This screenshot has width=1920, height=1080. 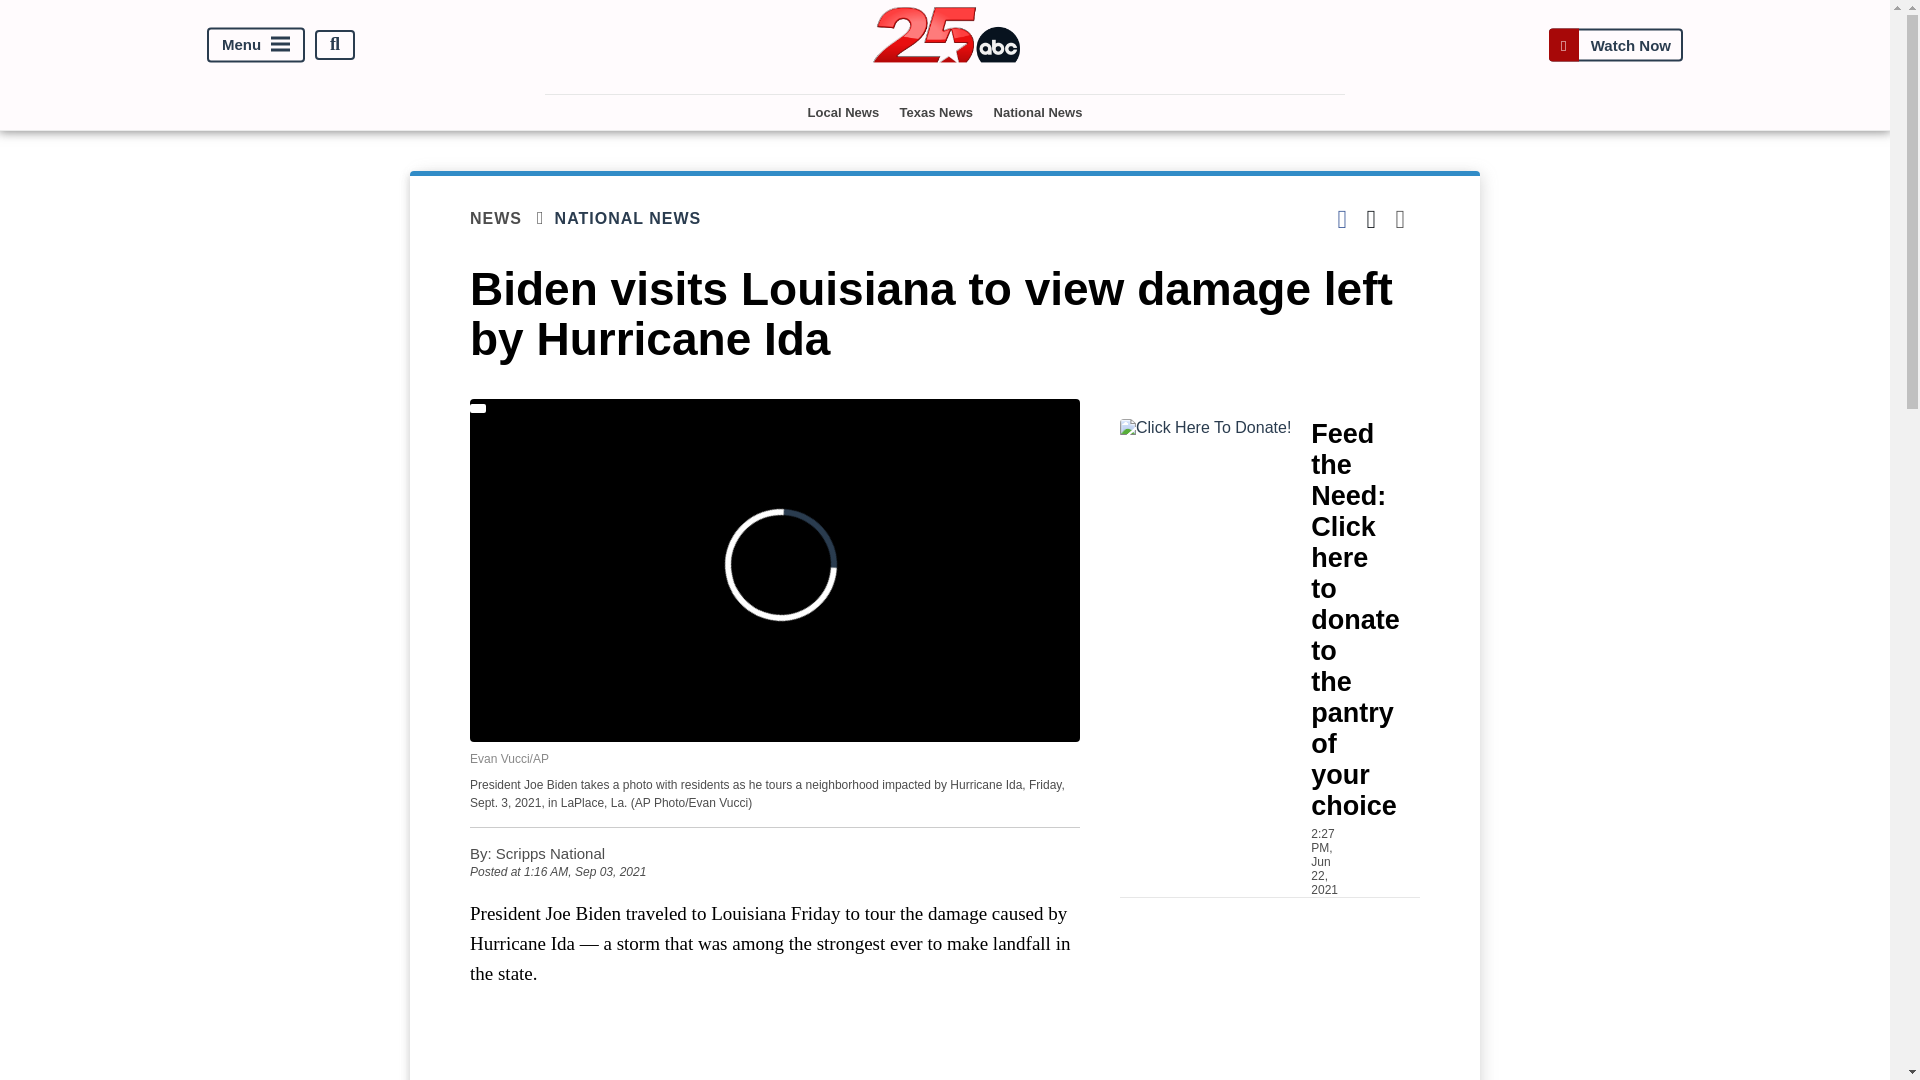 I want to click on Menu, so click(x=256, y=44).